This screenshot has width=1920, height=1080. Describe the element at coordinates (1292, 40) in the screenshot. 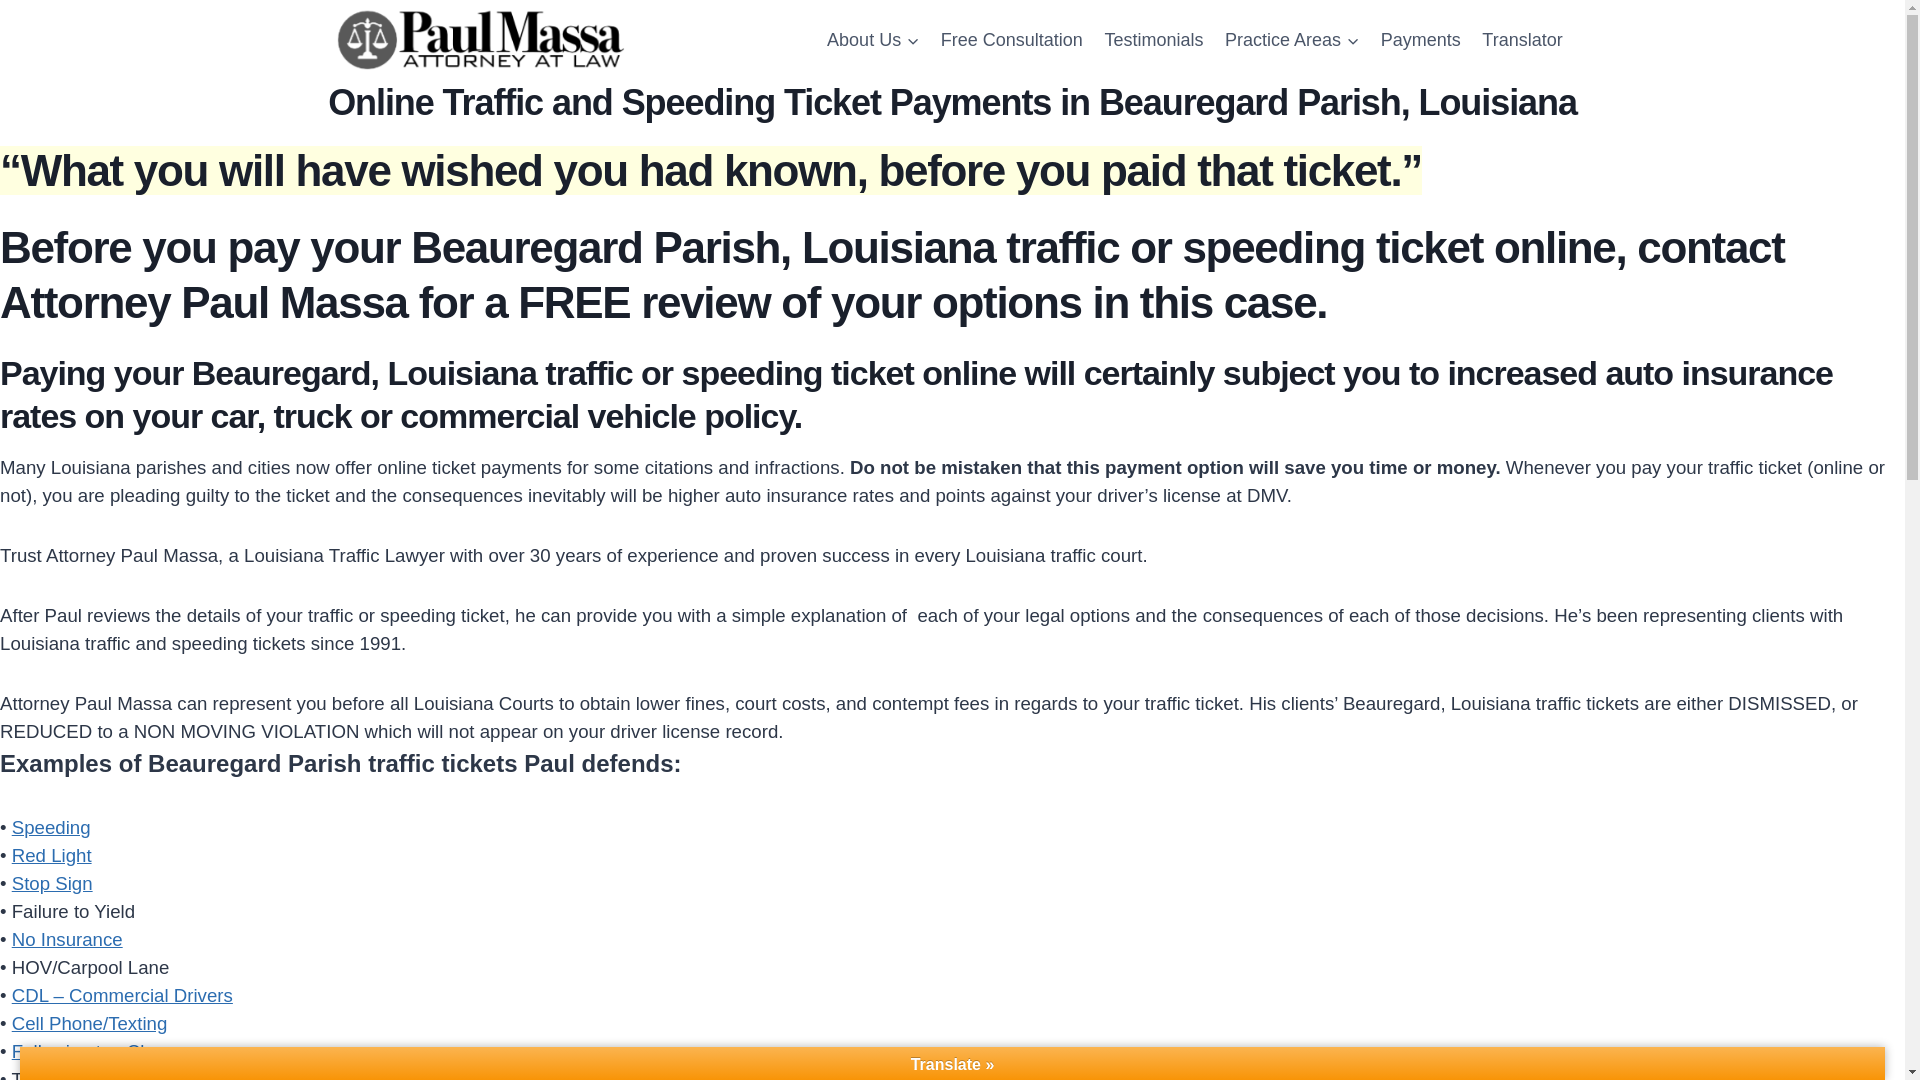

I see `Practice Areas` at that location.